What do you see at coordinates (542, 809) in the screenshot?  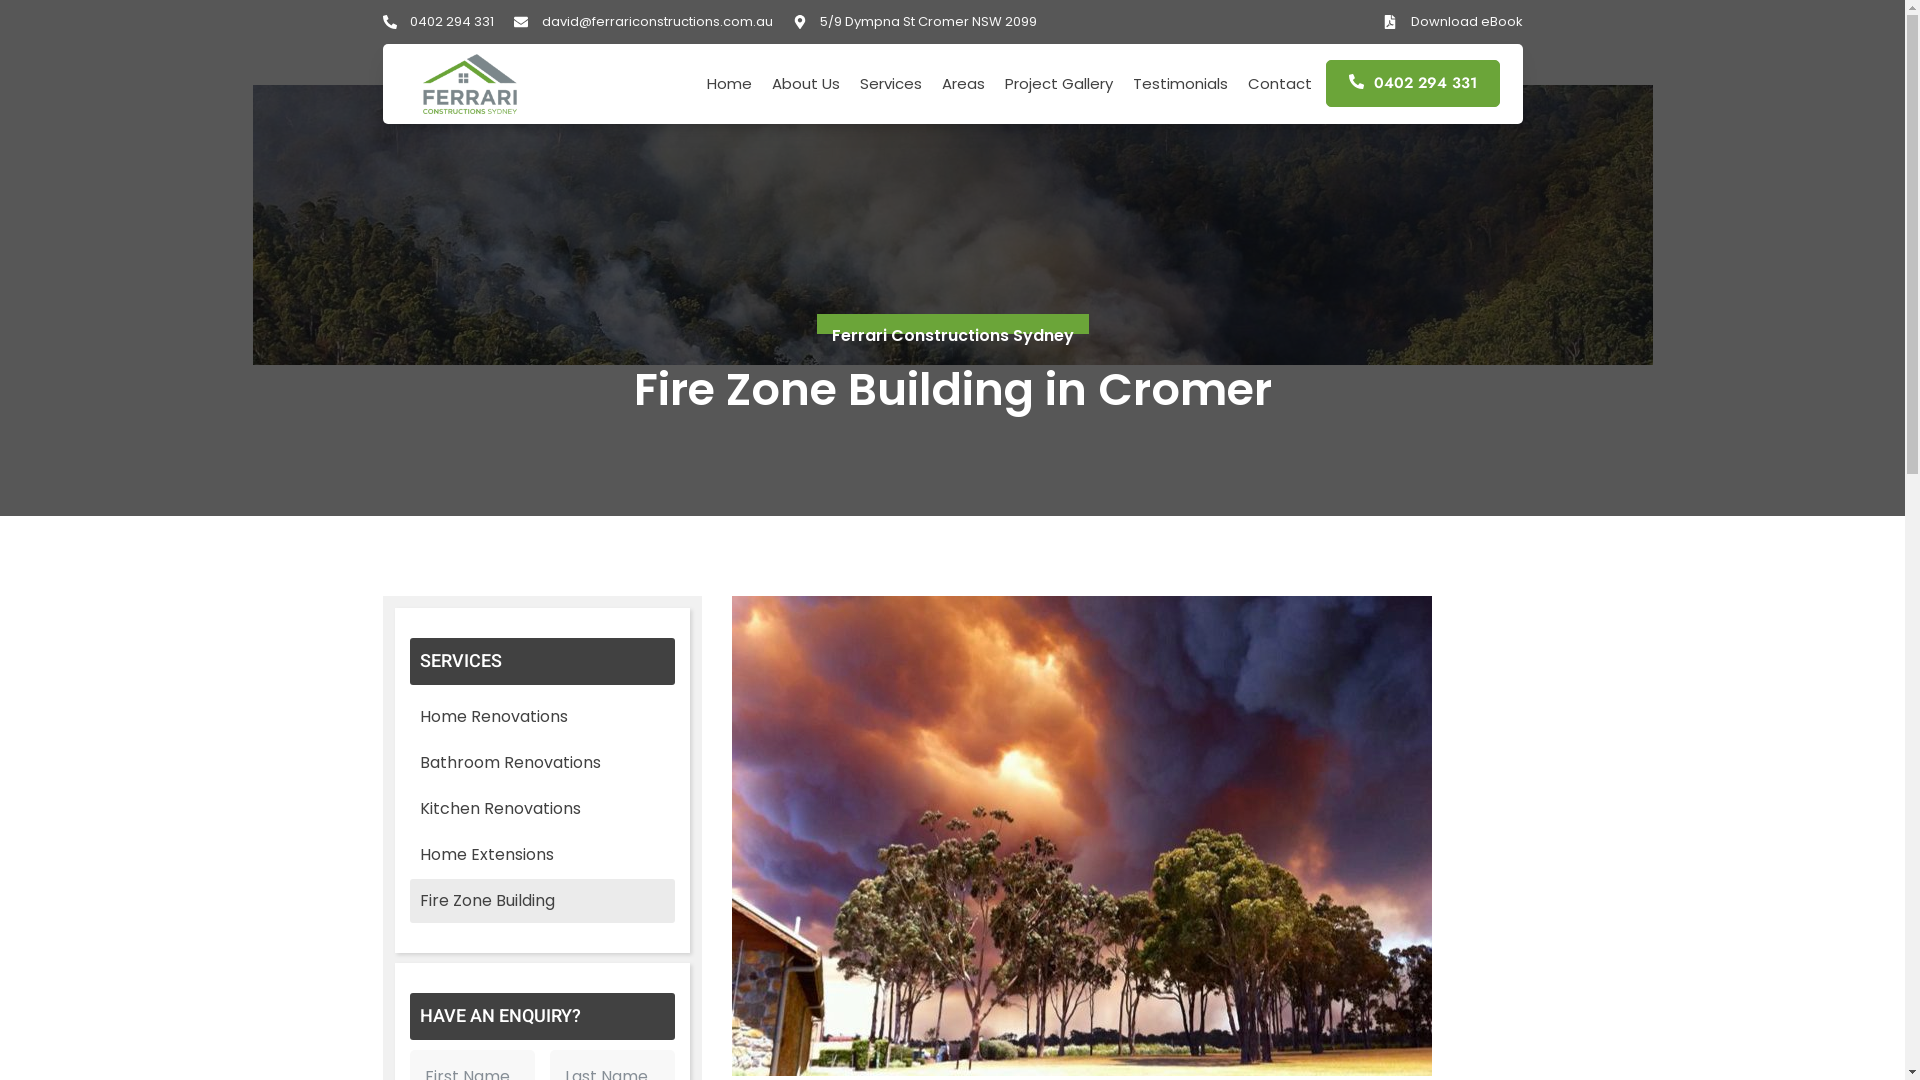 I see `Kitchen Renovations` at bounding box center [542, 809].